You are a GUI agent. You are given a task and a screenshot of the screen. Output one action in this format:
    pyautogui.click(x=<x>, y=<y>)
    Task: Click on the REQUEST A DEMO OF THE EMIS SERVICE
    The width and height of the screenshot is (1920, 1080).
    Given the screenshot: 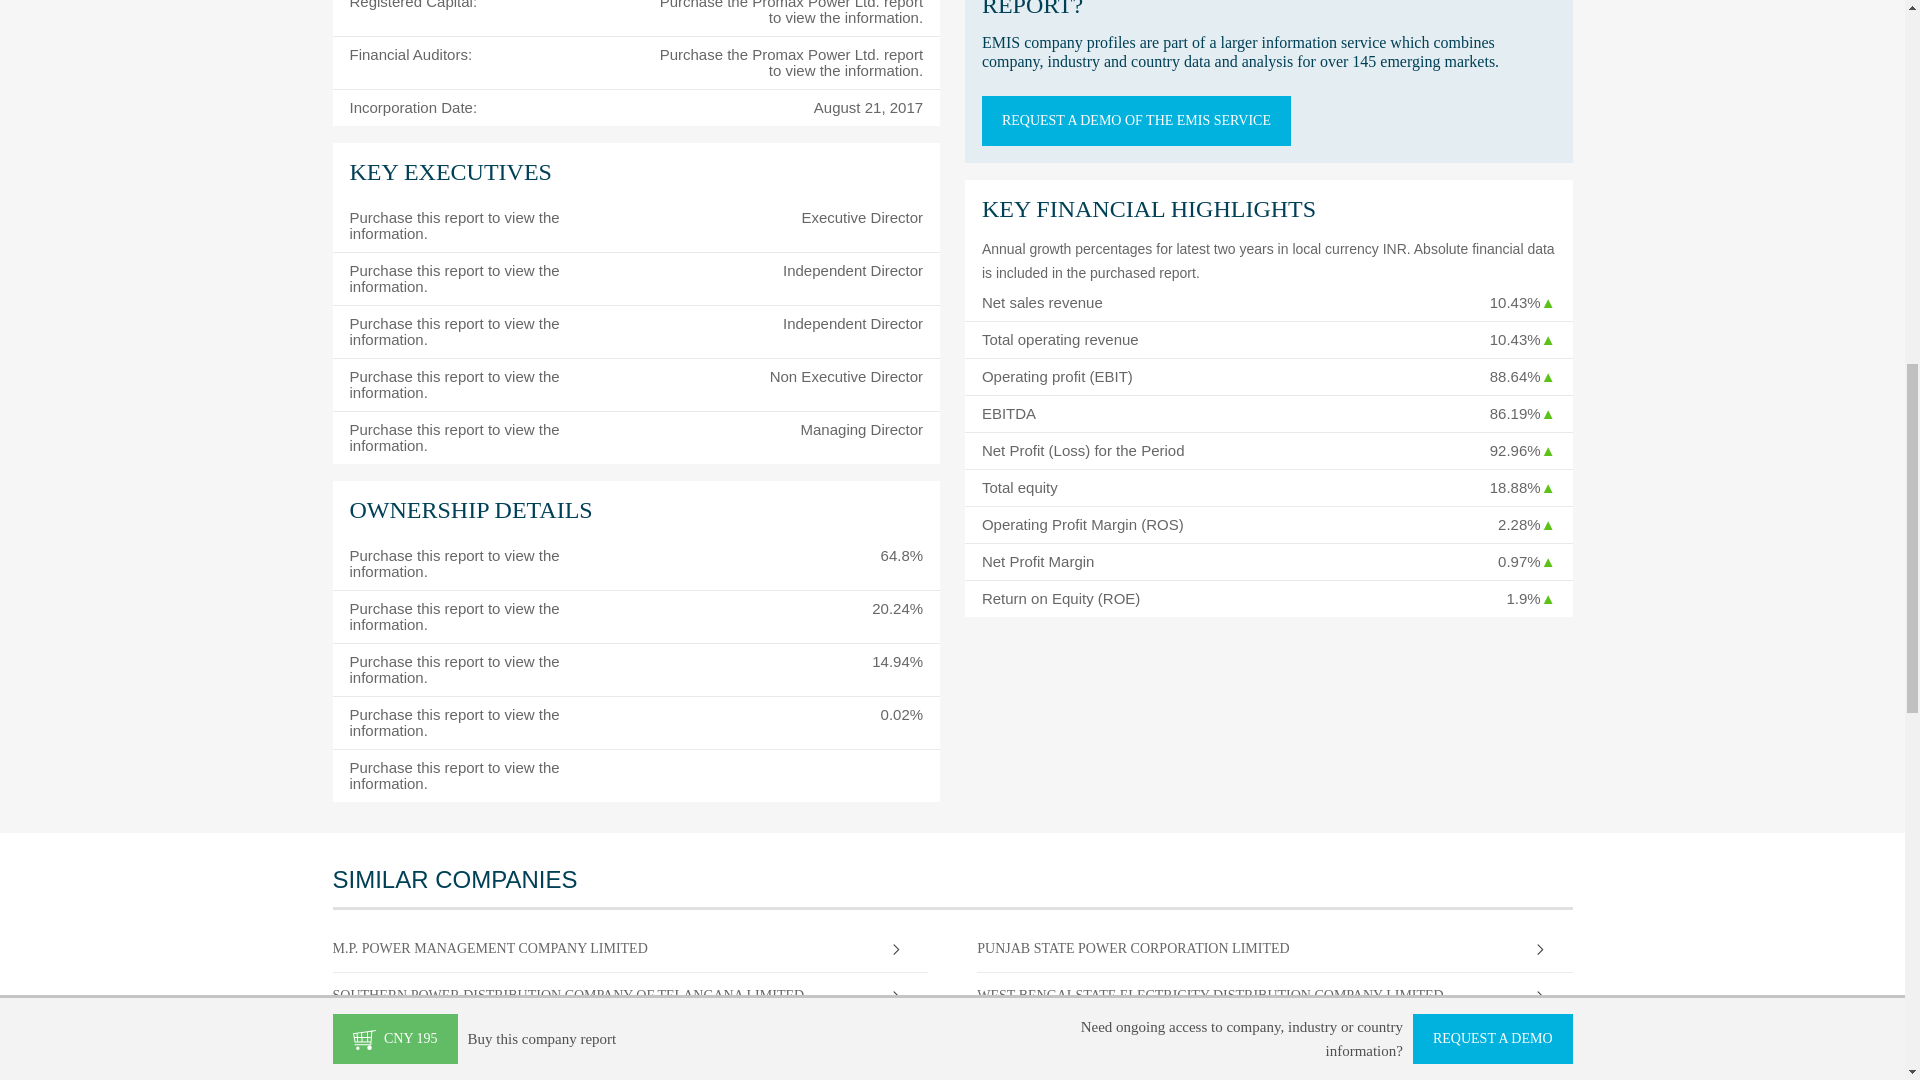 What is the action you would take?
    pyautogui.click(x=1136, y=120)
    